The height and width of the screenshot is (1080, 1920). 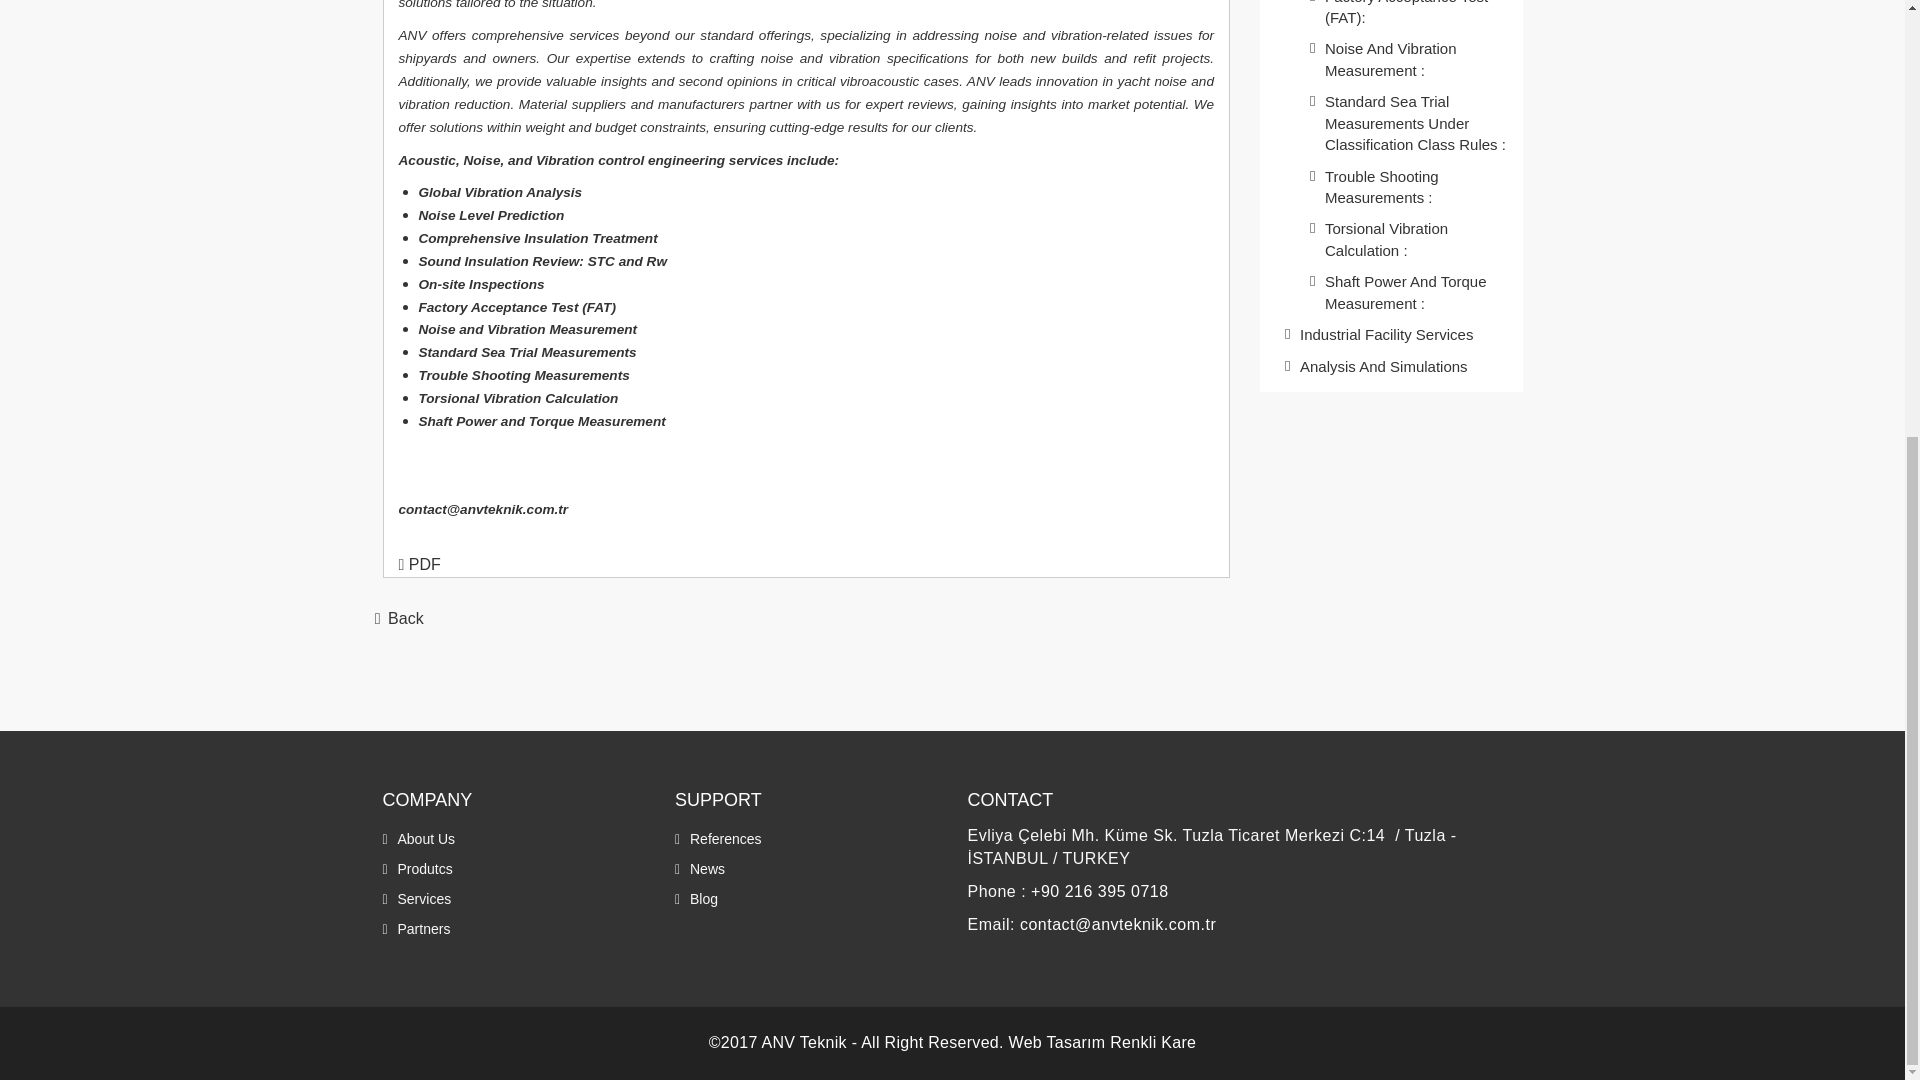 What do you see at coordinates (526, 351) in the screenshot?
I see `Standard Sea Trial Measurements` at bounding box center [526, 351].